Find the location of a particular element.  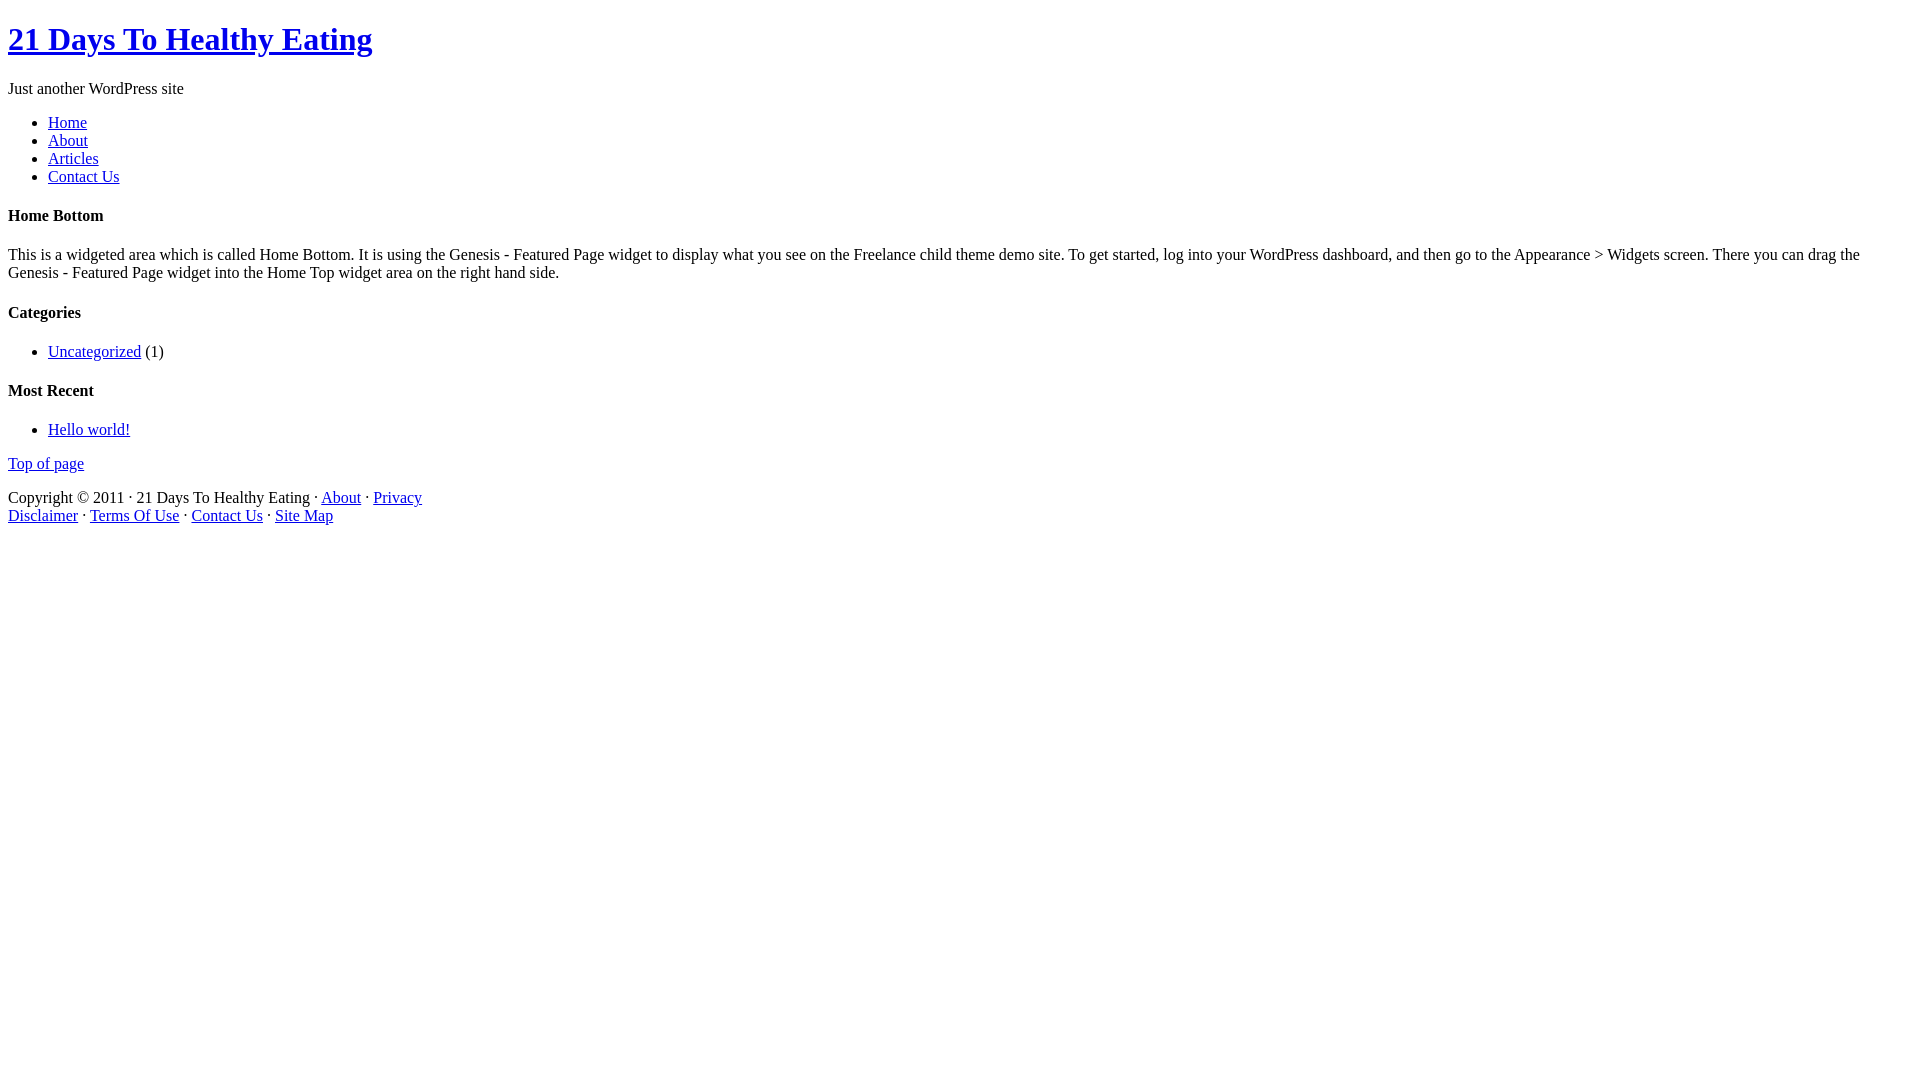

Home is located at coordinates (68, 122).